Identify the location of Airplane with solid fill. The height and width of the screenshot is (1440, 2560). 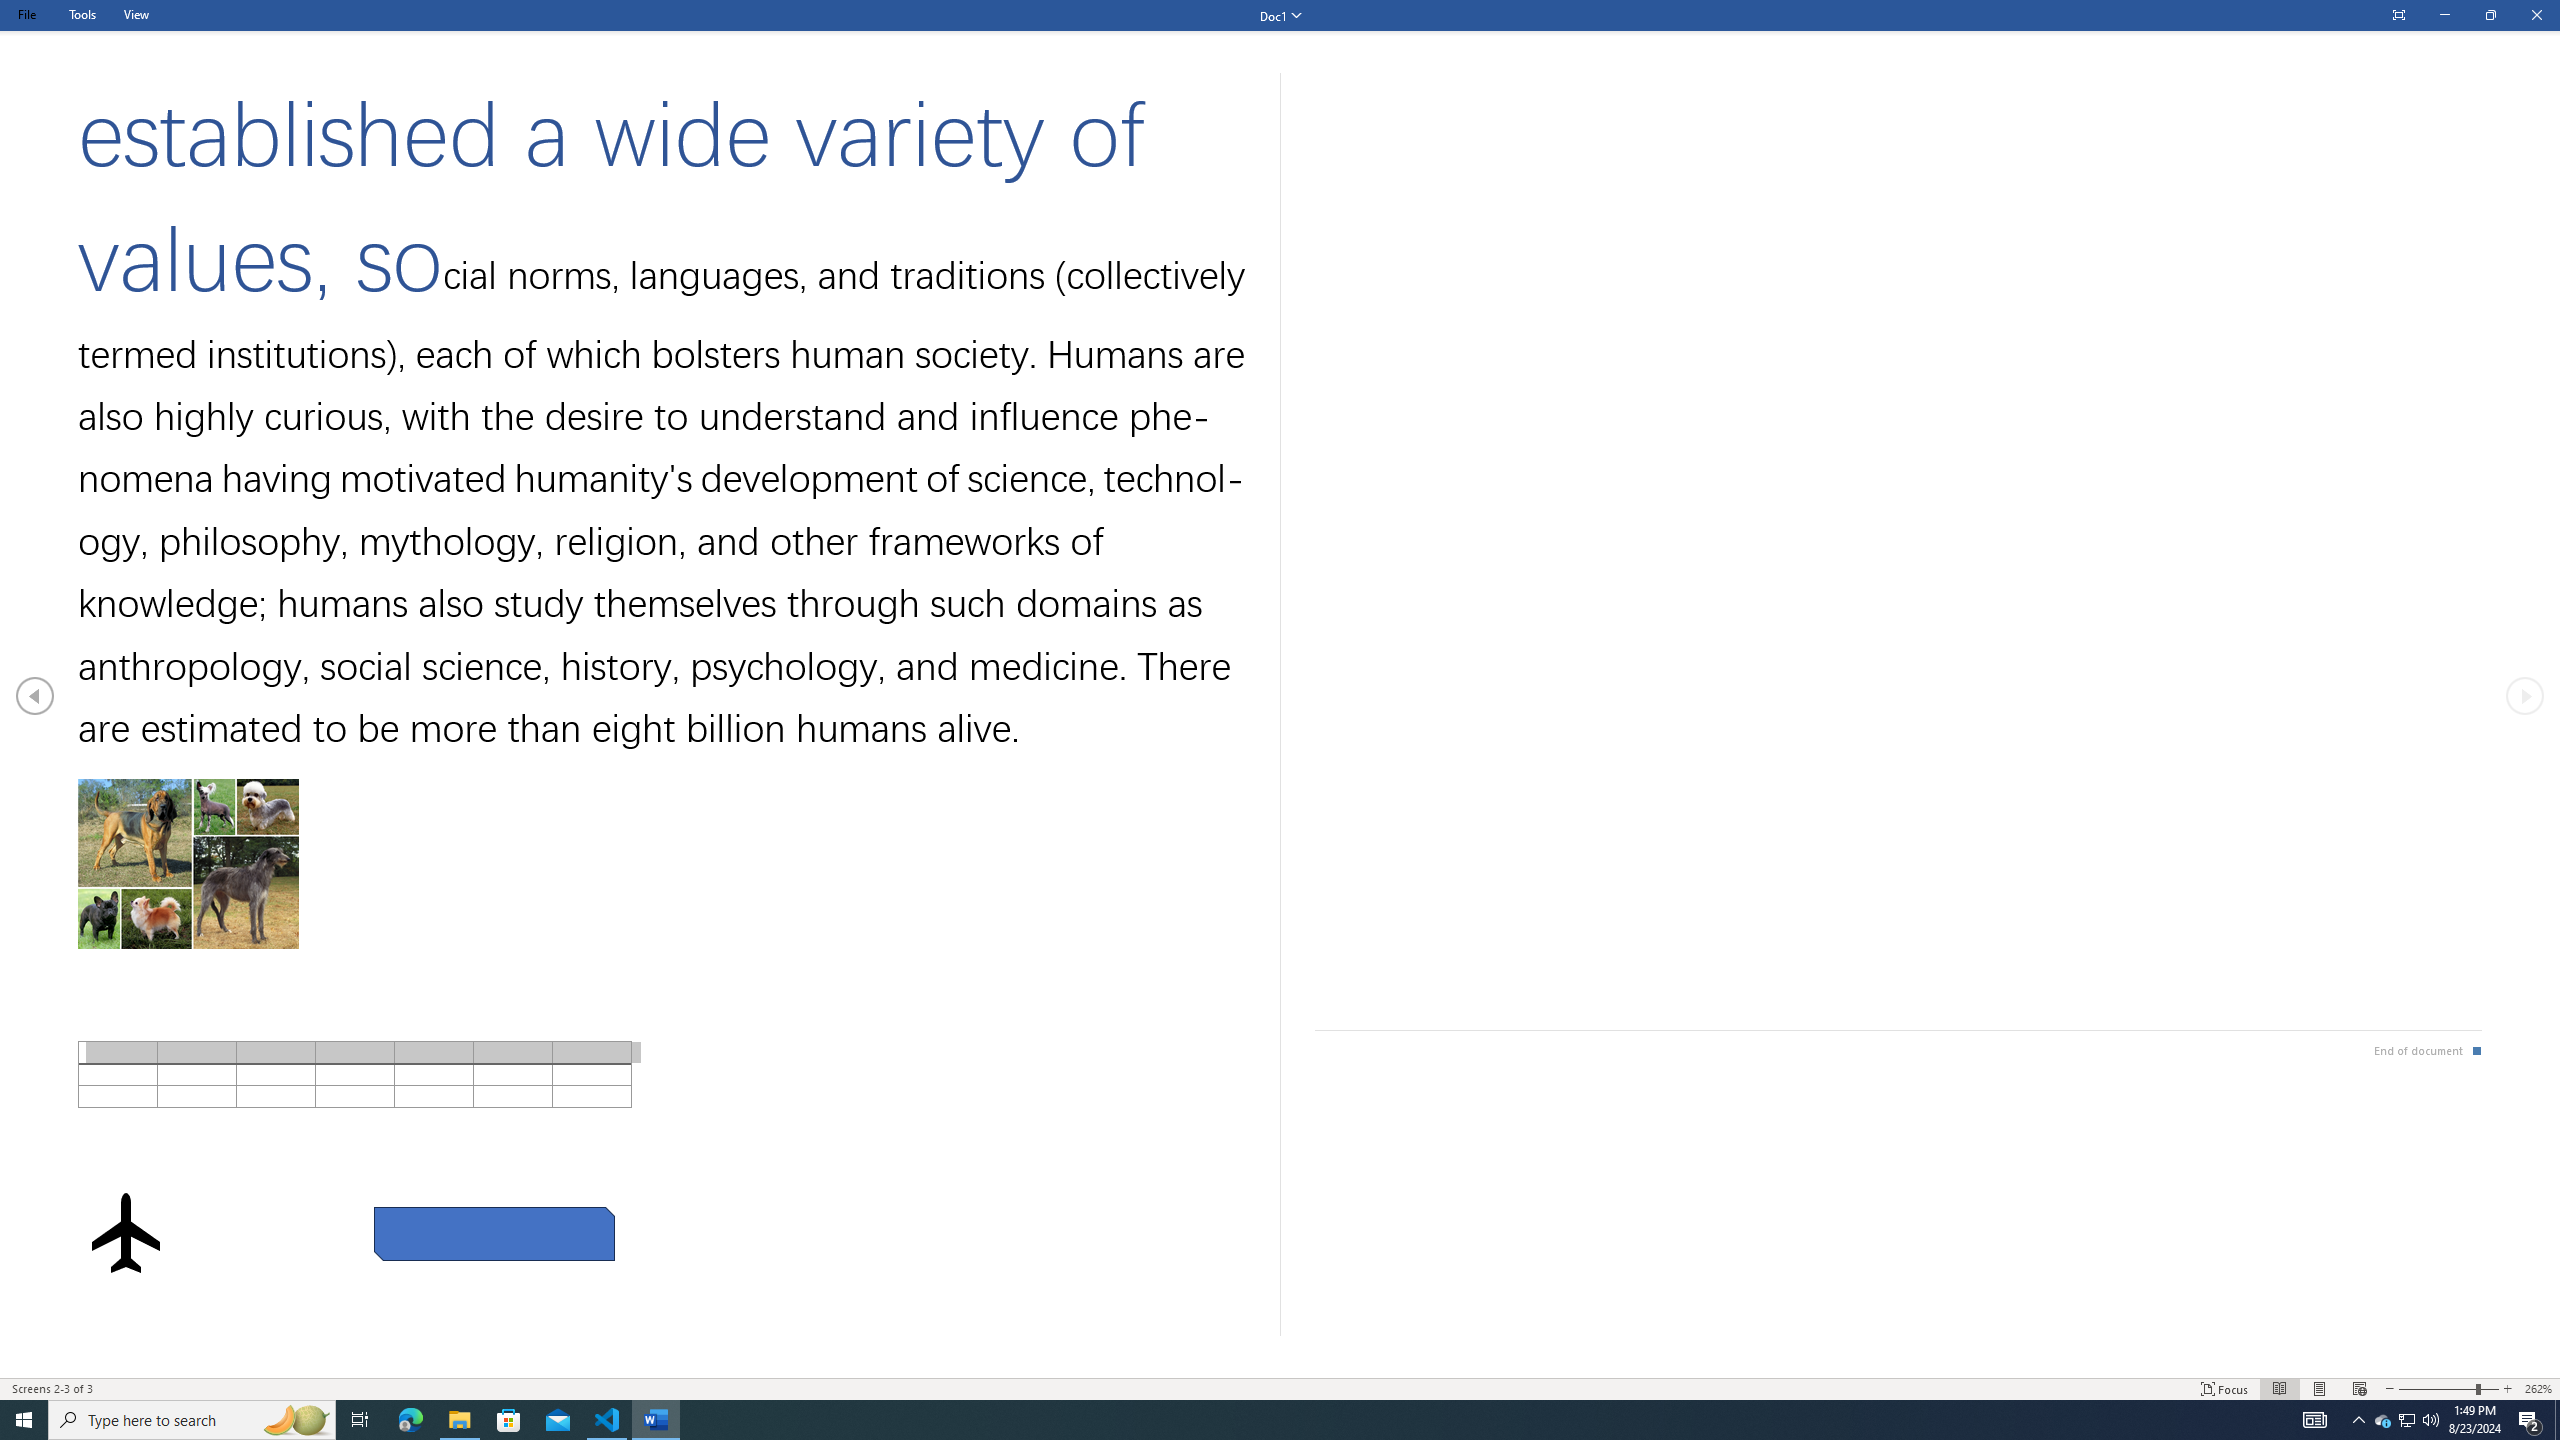
(125, 1233).